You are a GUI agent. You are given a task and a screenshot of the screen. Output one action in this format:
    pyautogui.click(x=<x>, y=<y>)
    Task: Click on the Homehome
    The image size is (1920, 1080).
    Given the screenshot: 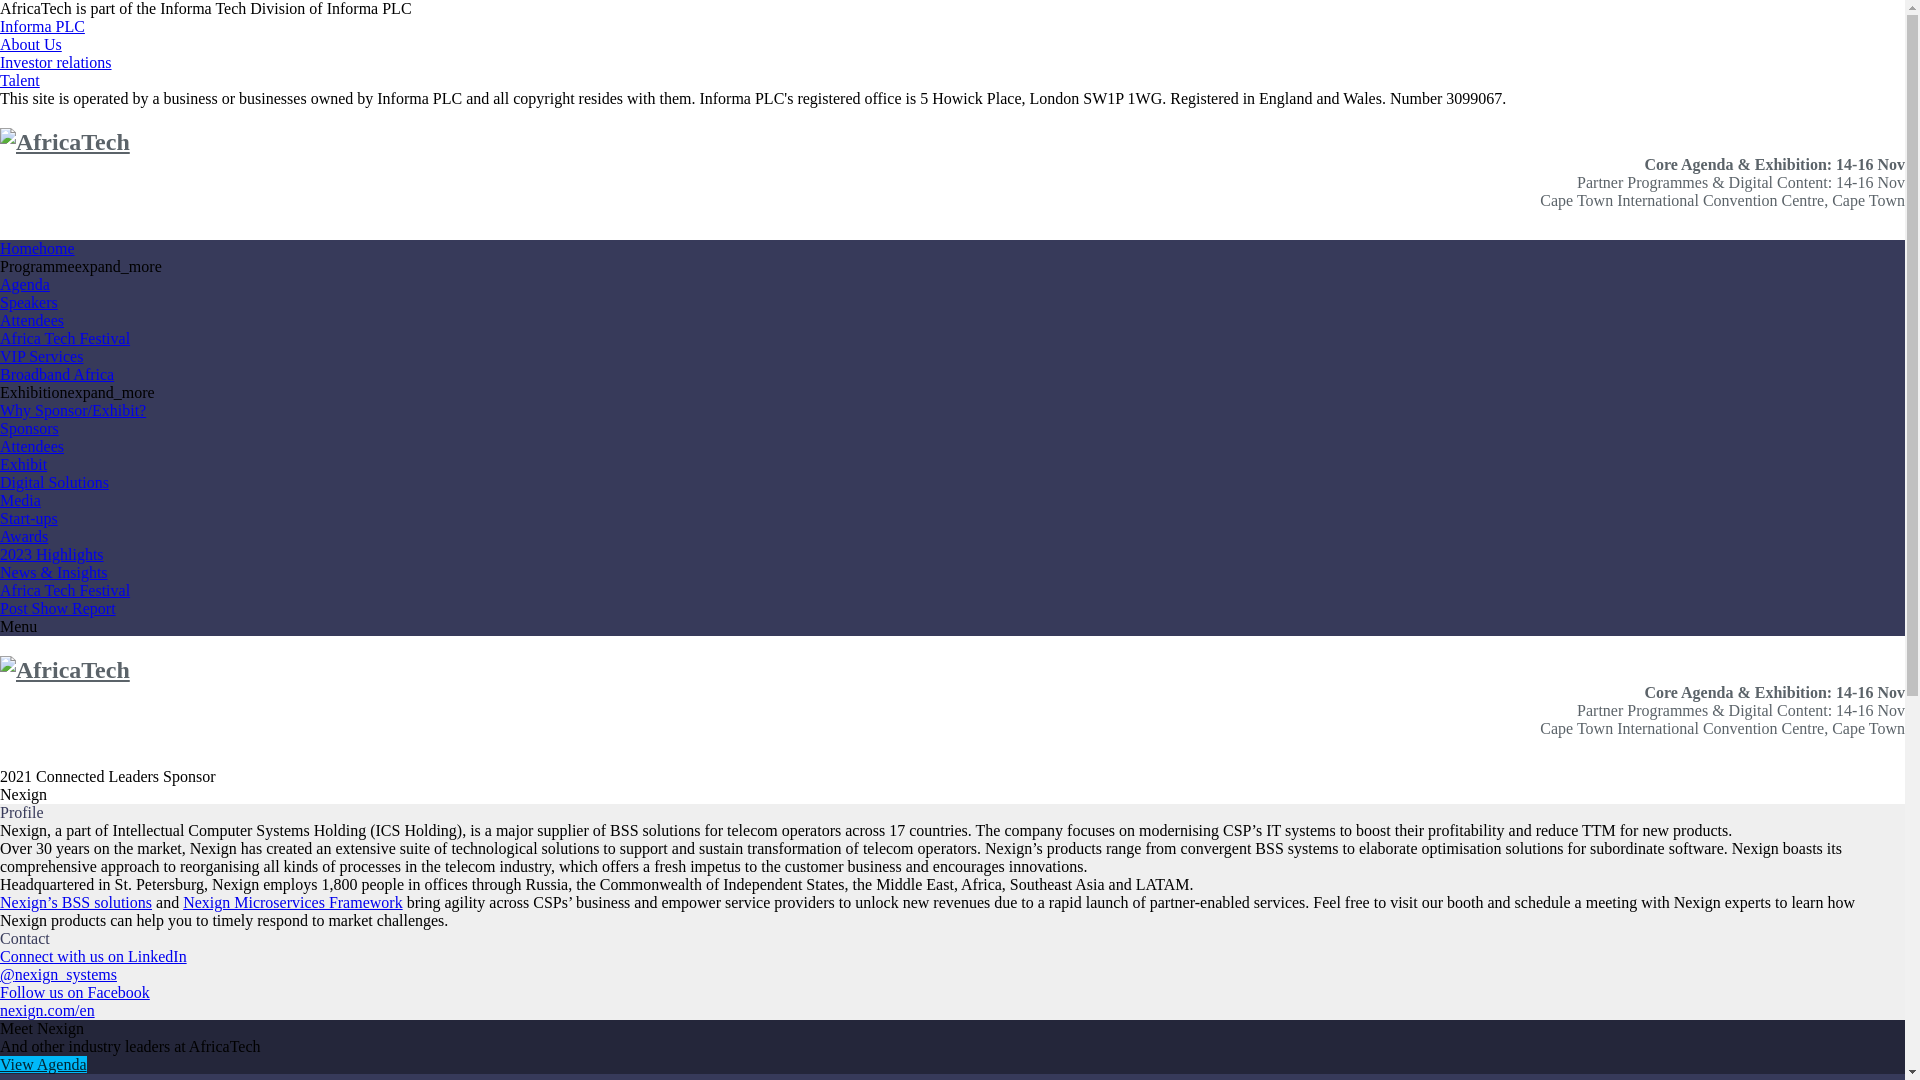 What is the action you would take?
    pyautogui.click(x=37, y=248)
    